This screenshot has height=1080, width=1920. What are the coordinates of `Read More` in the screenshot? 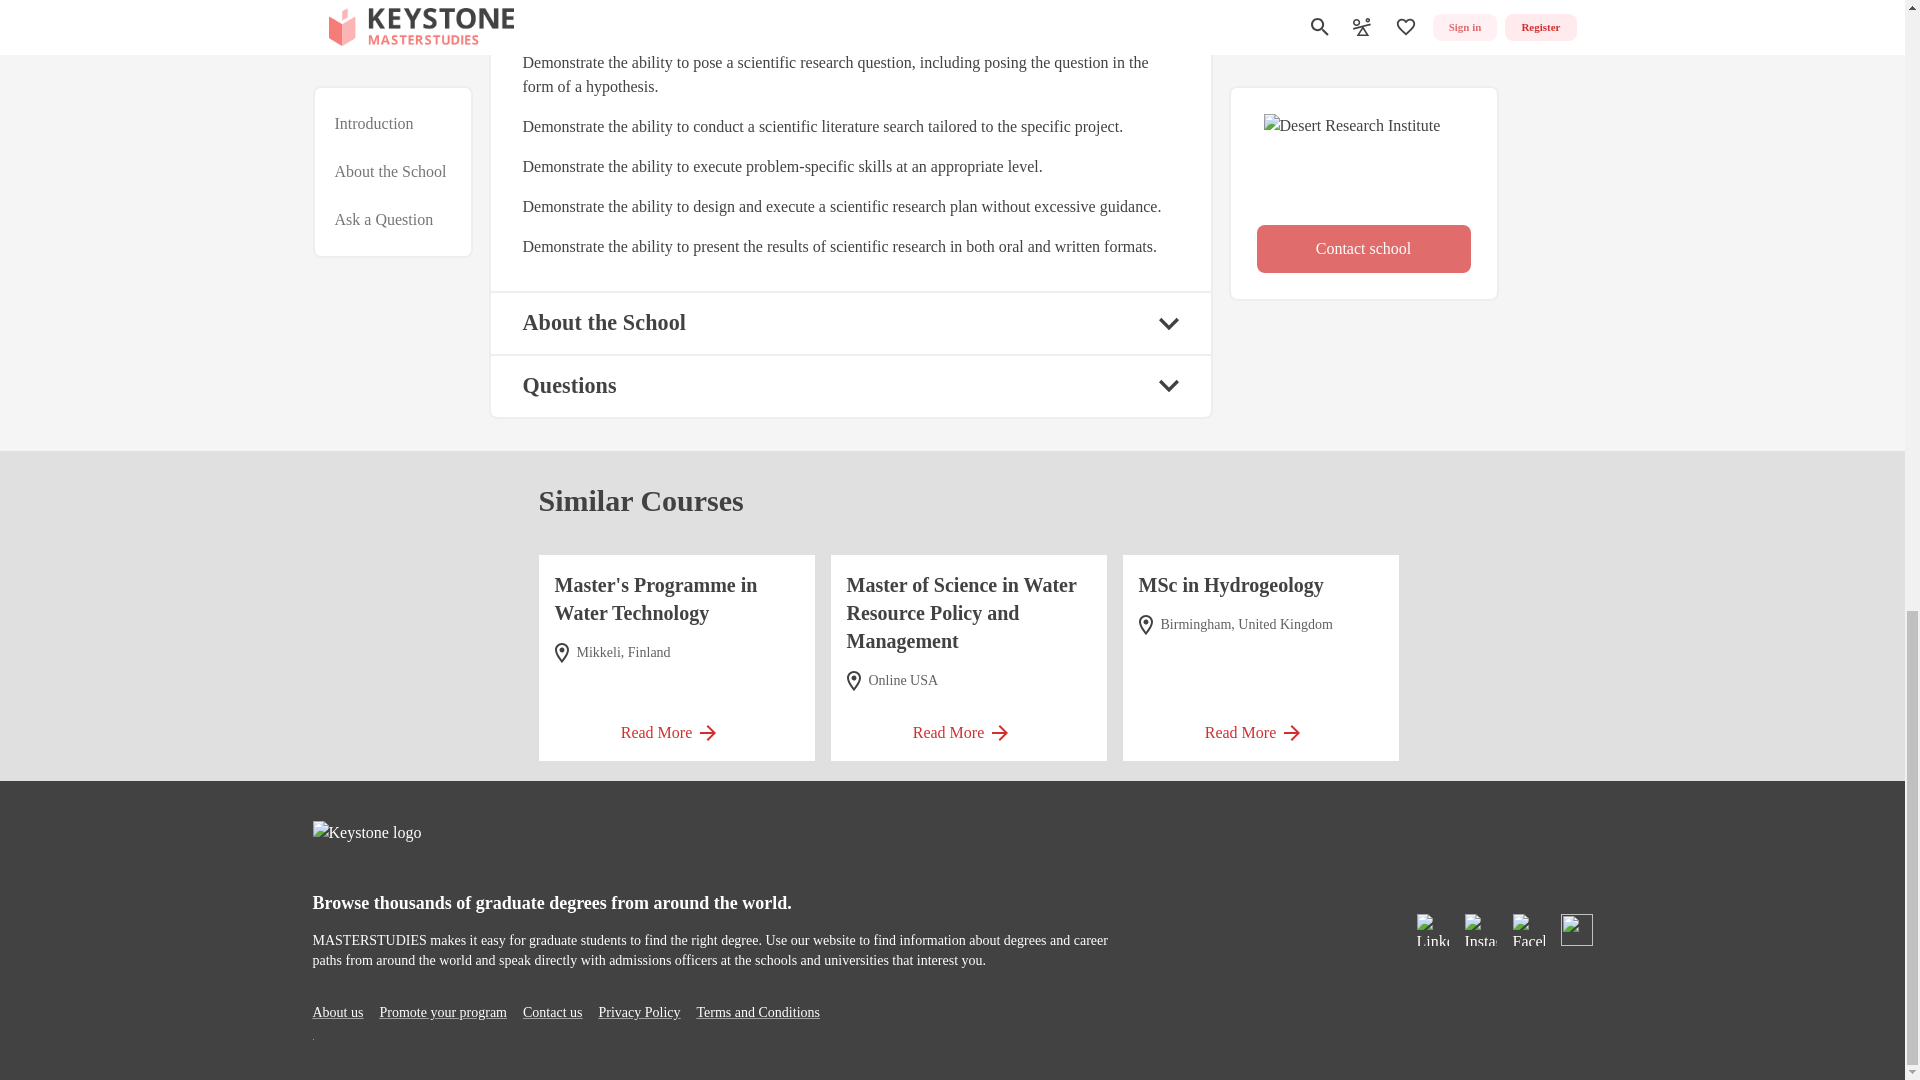 It's located at (968, 726).